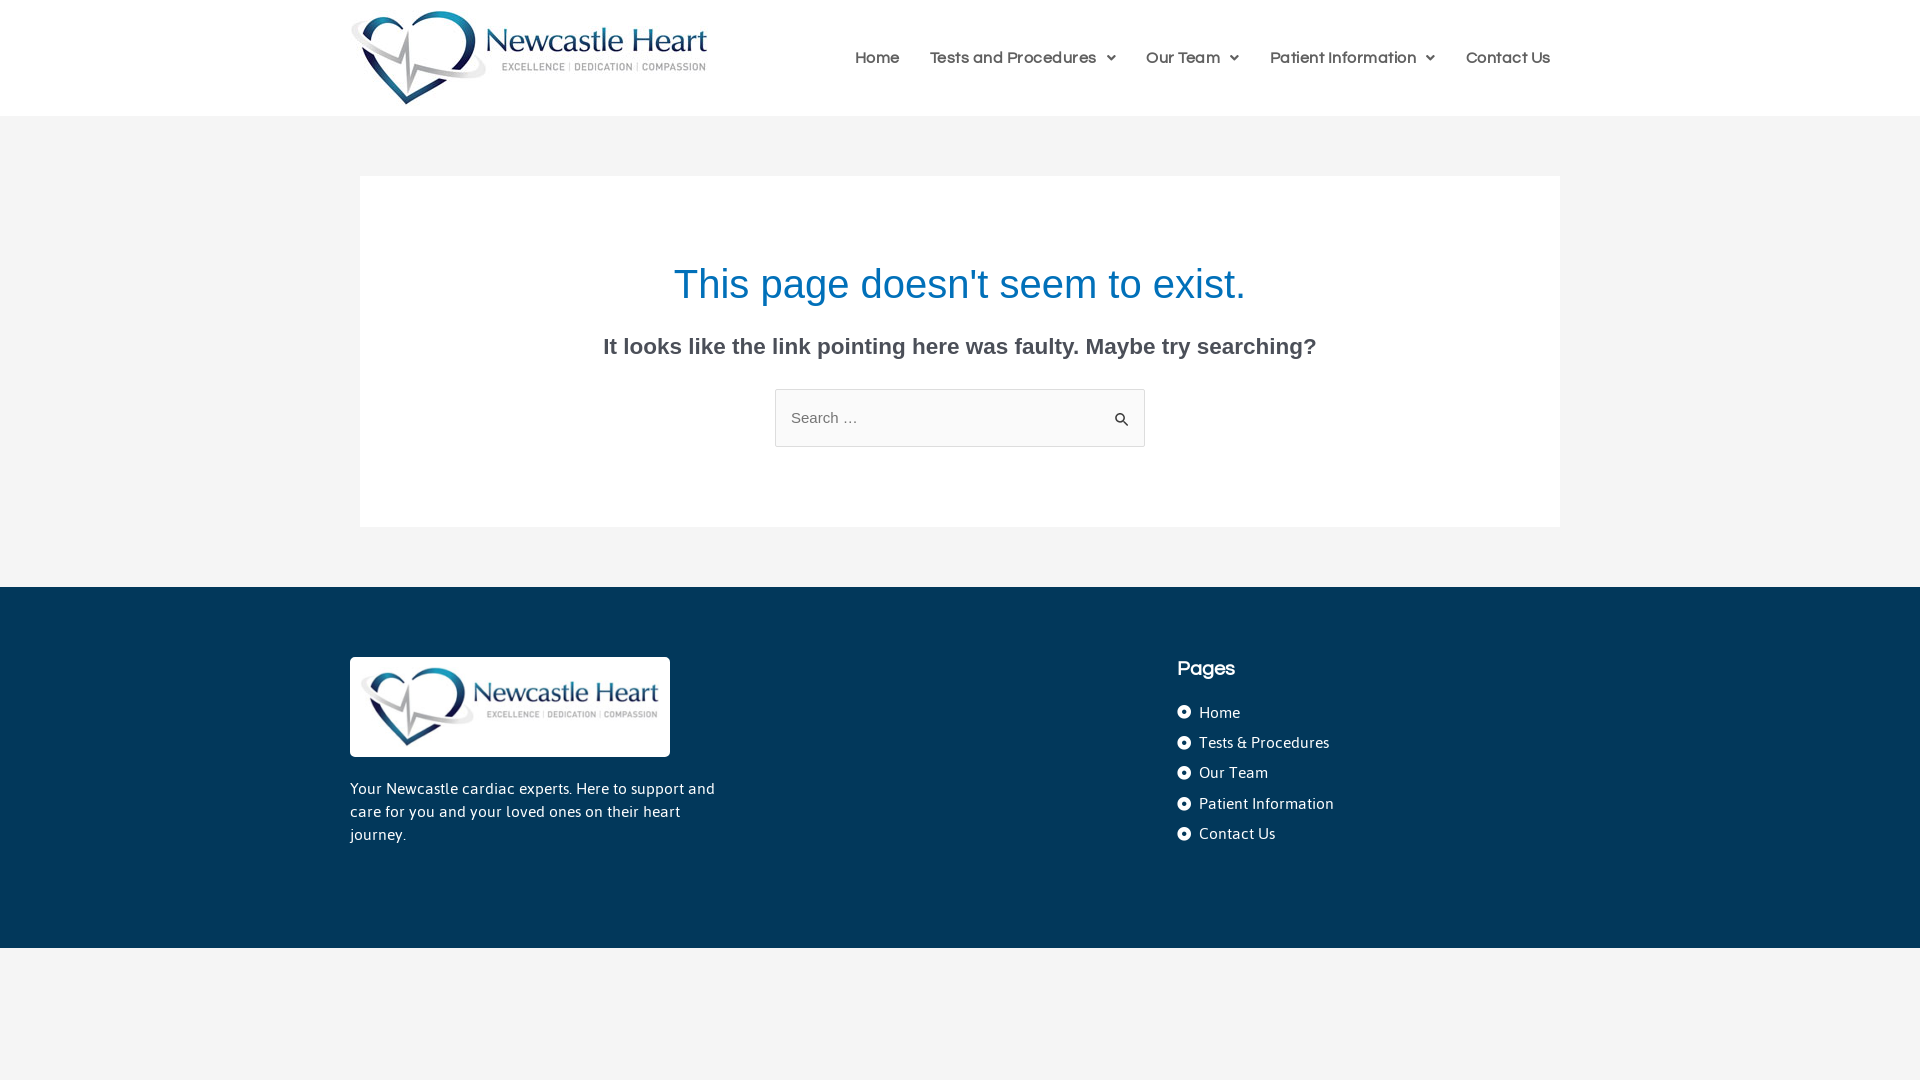 The width and height of the screenshot is (1920, 1080). I want to click on Patient Information, so click(1353, 58).